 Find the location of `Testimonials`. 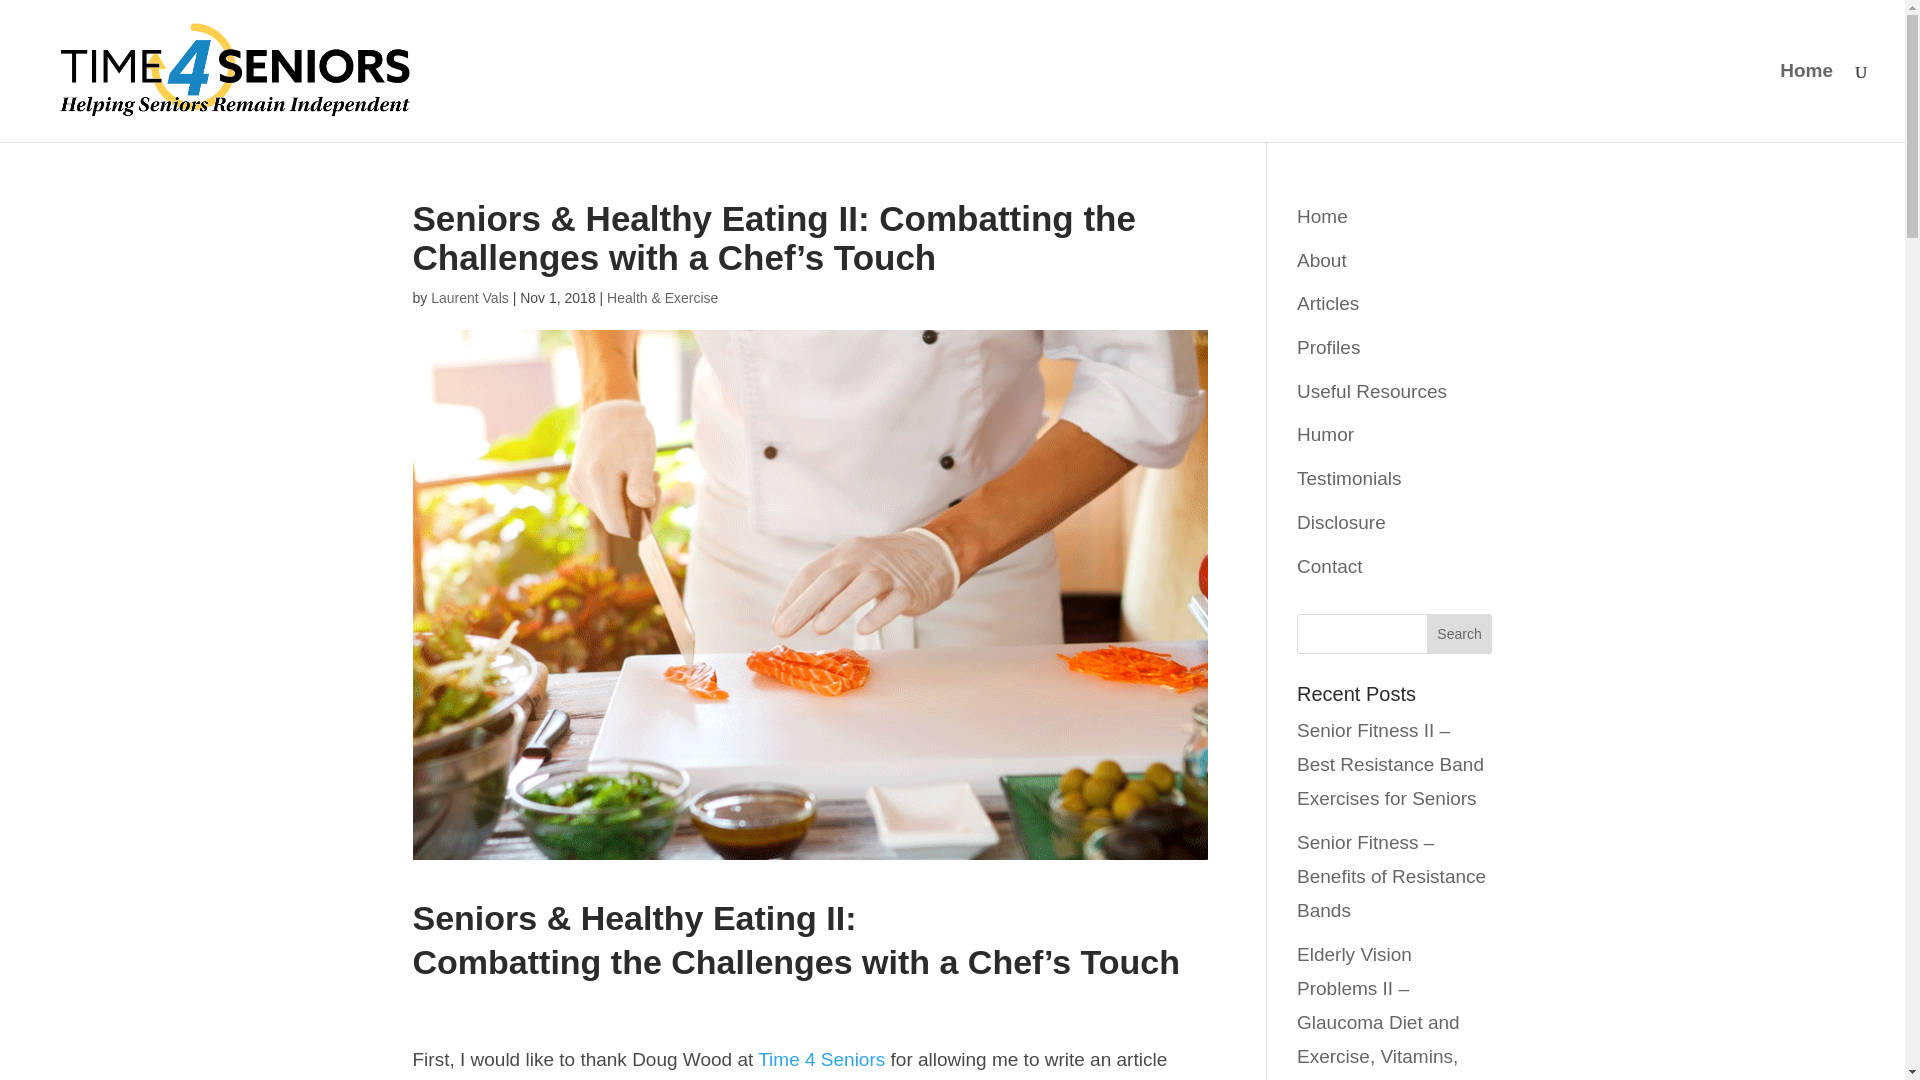

Testimonials is located at coordinates (1349, 478).